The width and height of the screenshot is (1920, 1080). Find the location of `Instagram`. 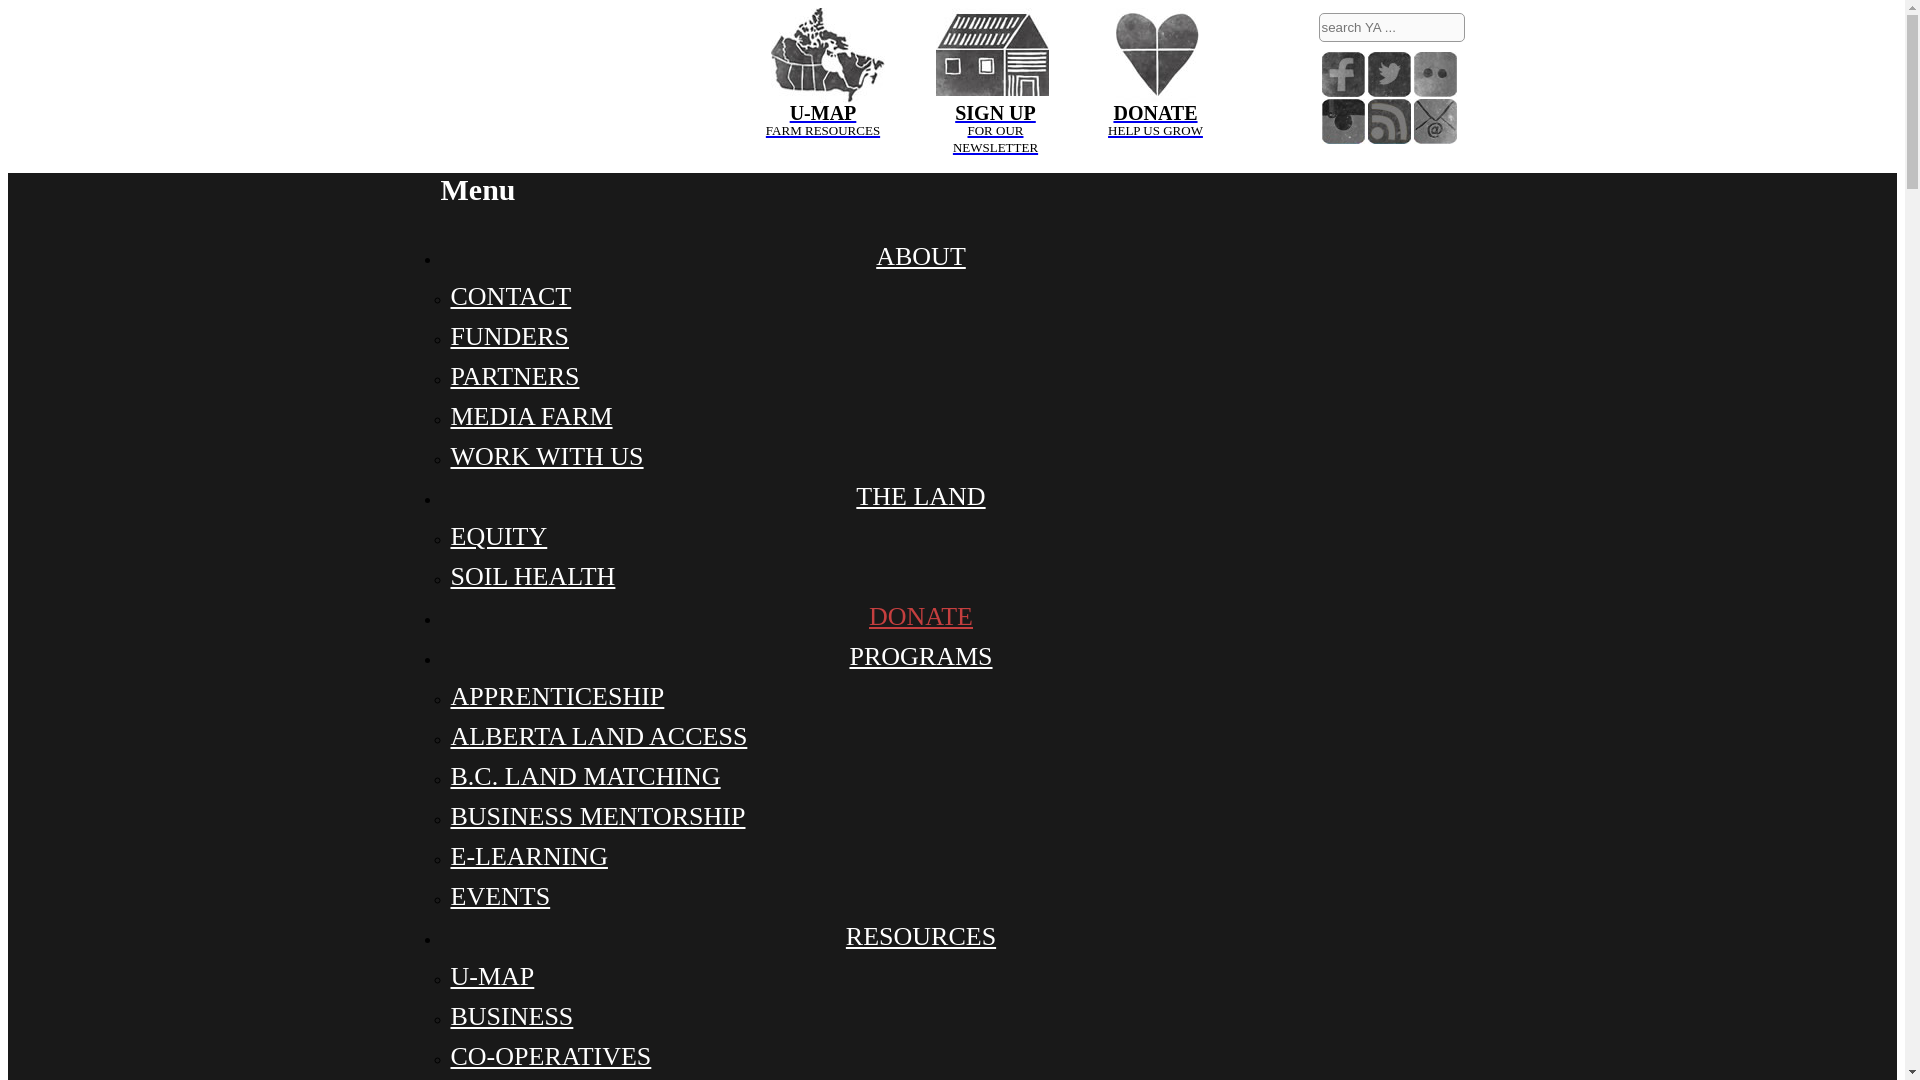

Instagram is located at coordinates (1344, 121).